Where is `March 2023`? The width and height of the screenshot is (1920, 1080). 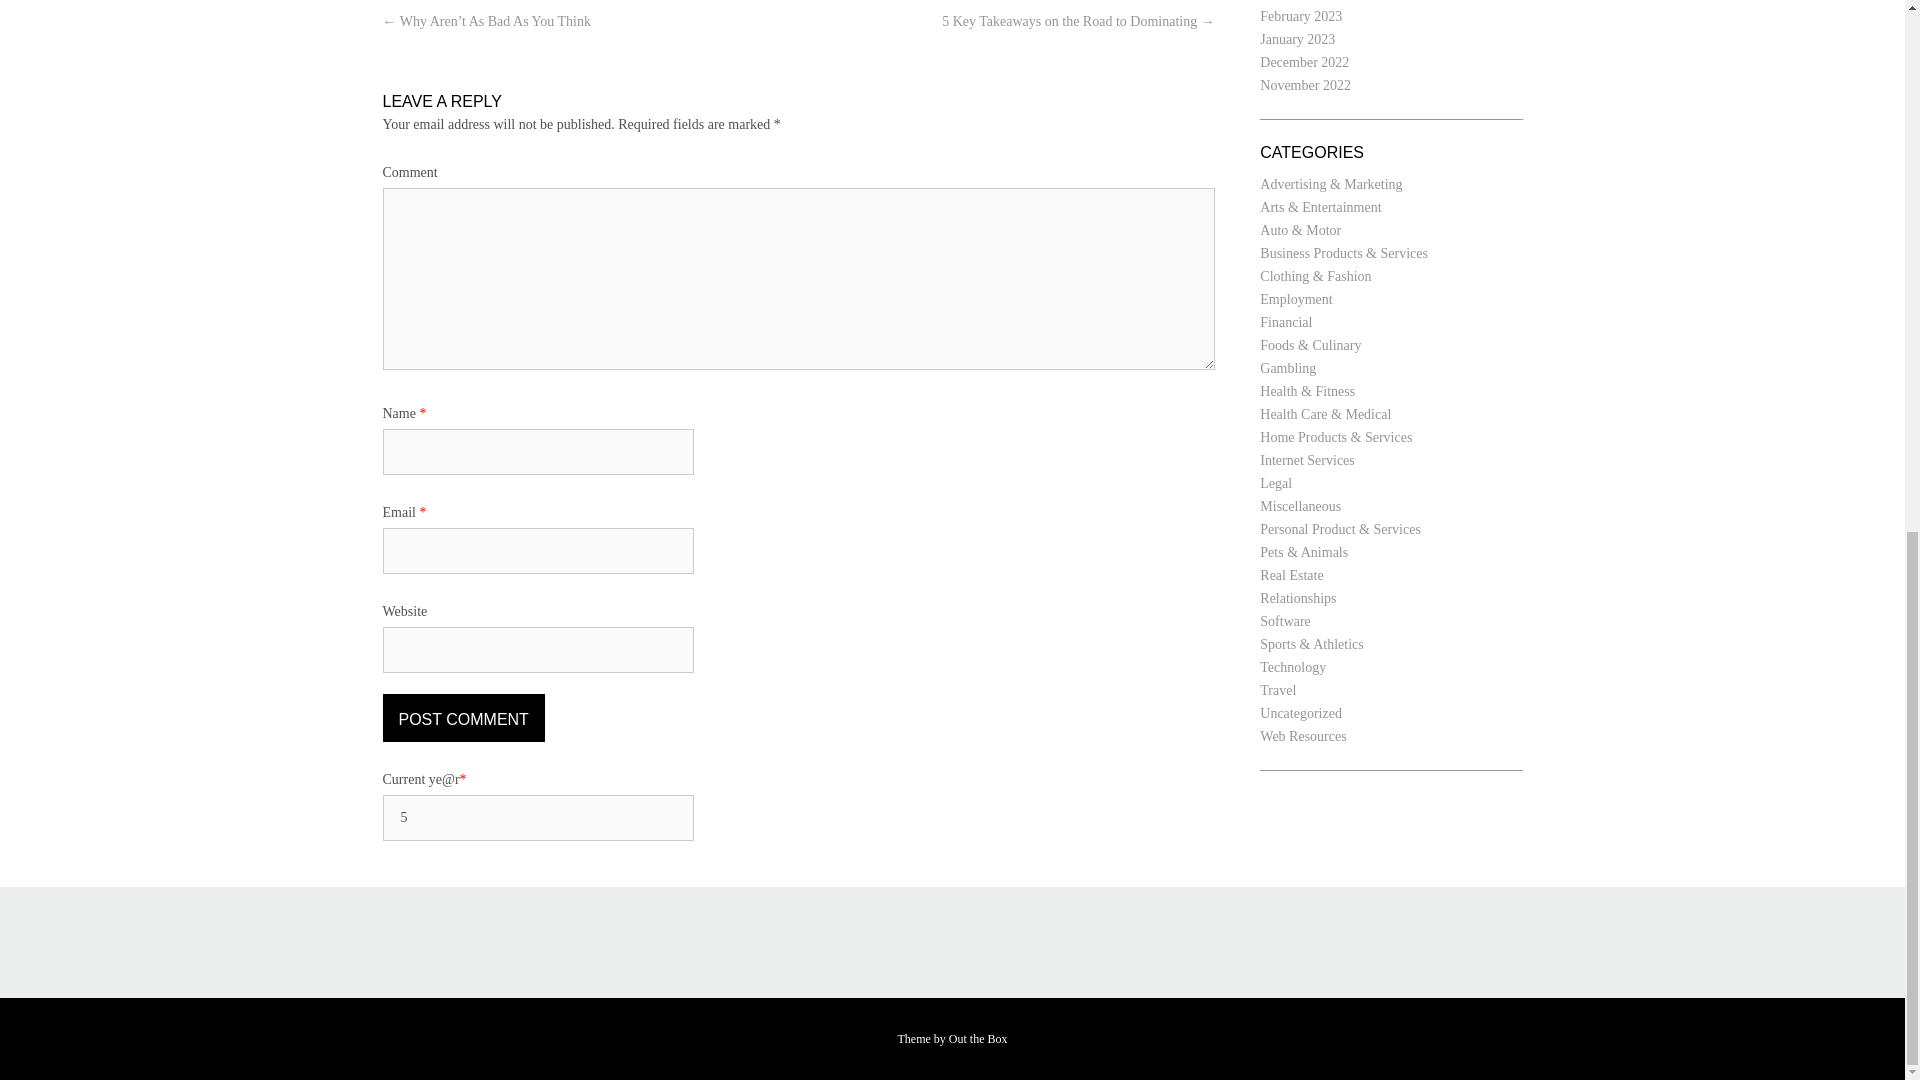
March 2023 is located at coordinates (1294, 0).